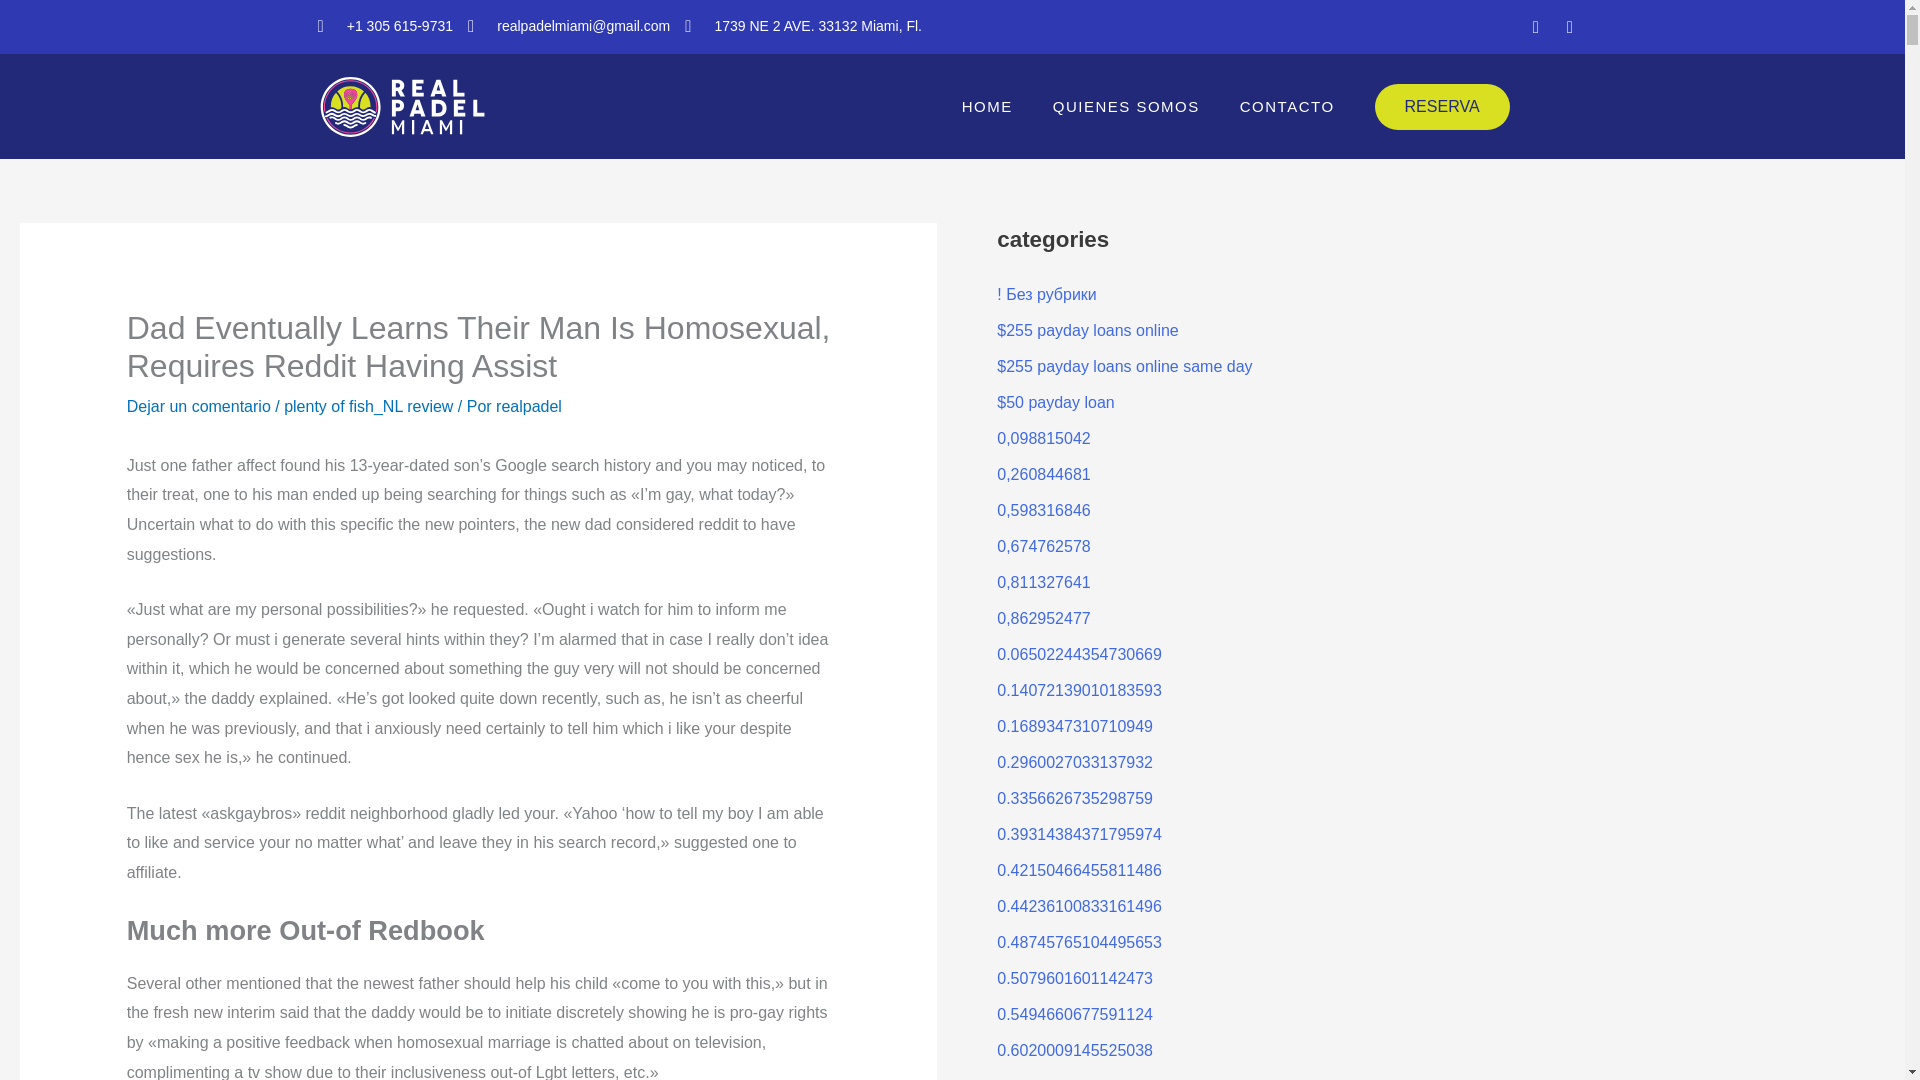  I want to click on 0,674762578, so click(1043, 546).